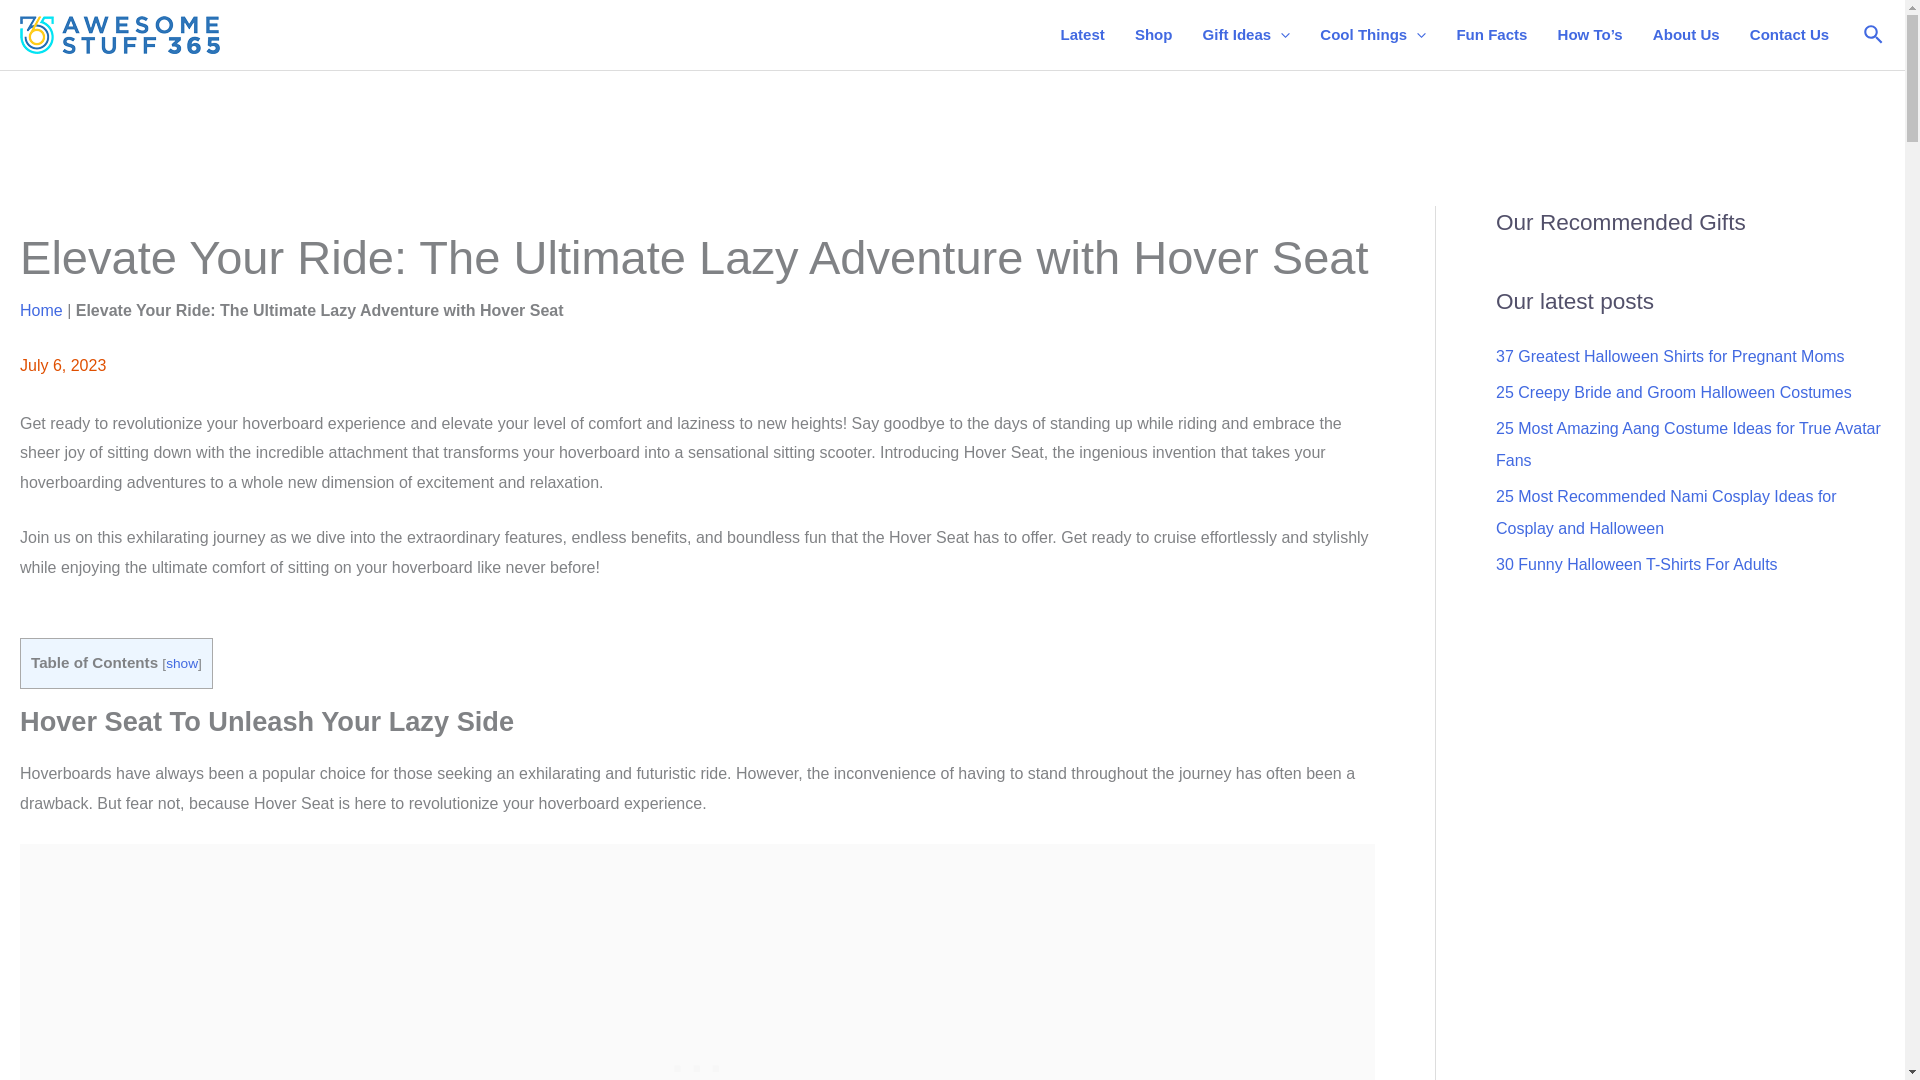  I want to click on Gift Ideas, so click(1246, 35).